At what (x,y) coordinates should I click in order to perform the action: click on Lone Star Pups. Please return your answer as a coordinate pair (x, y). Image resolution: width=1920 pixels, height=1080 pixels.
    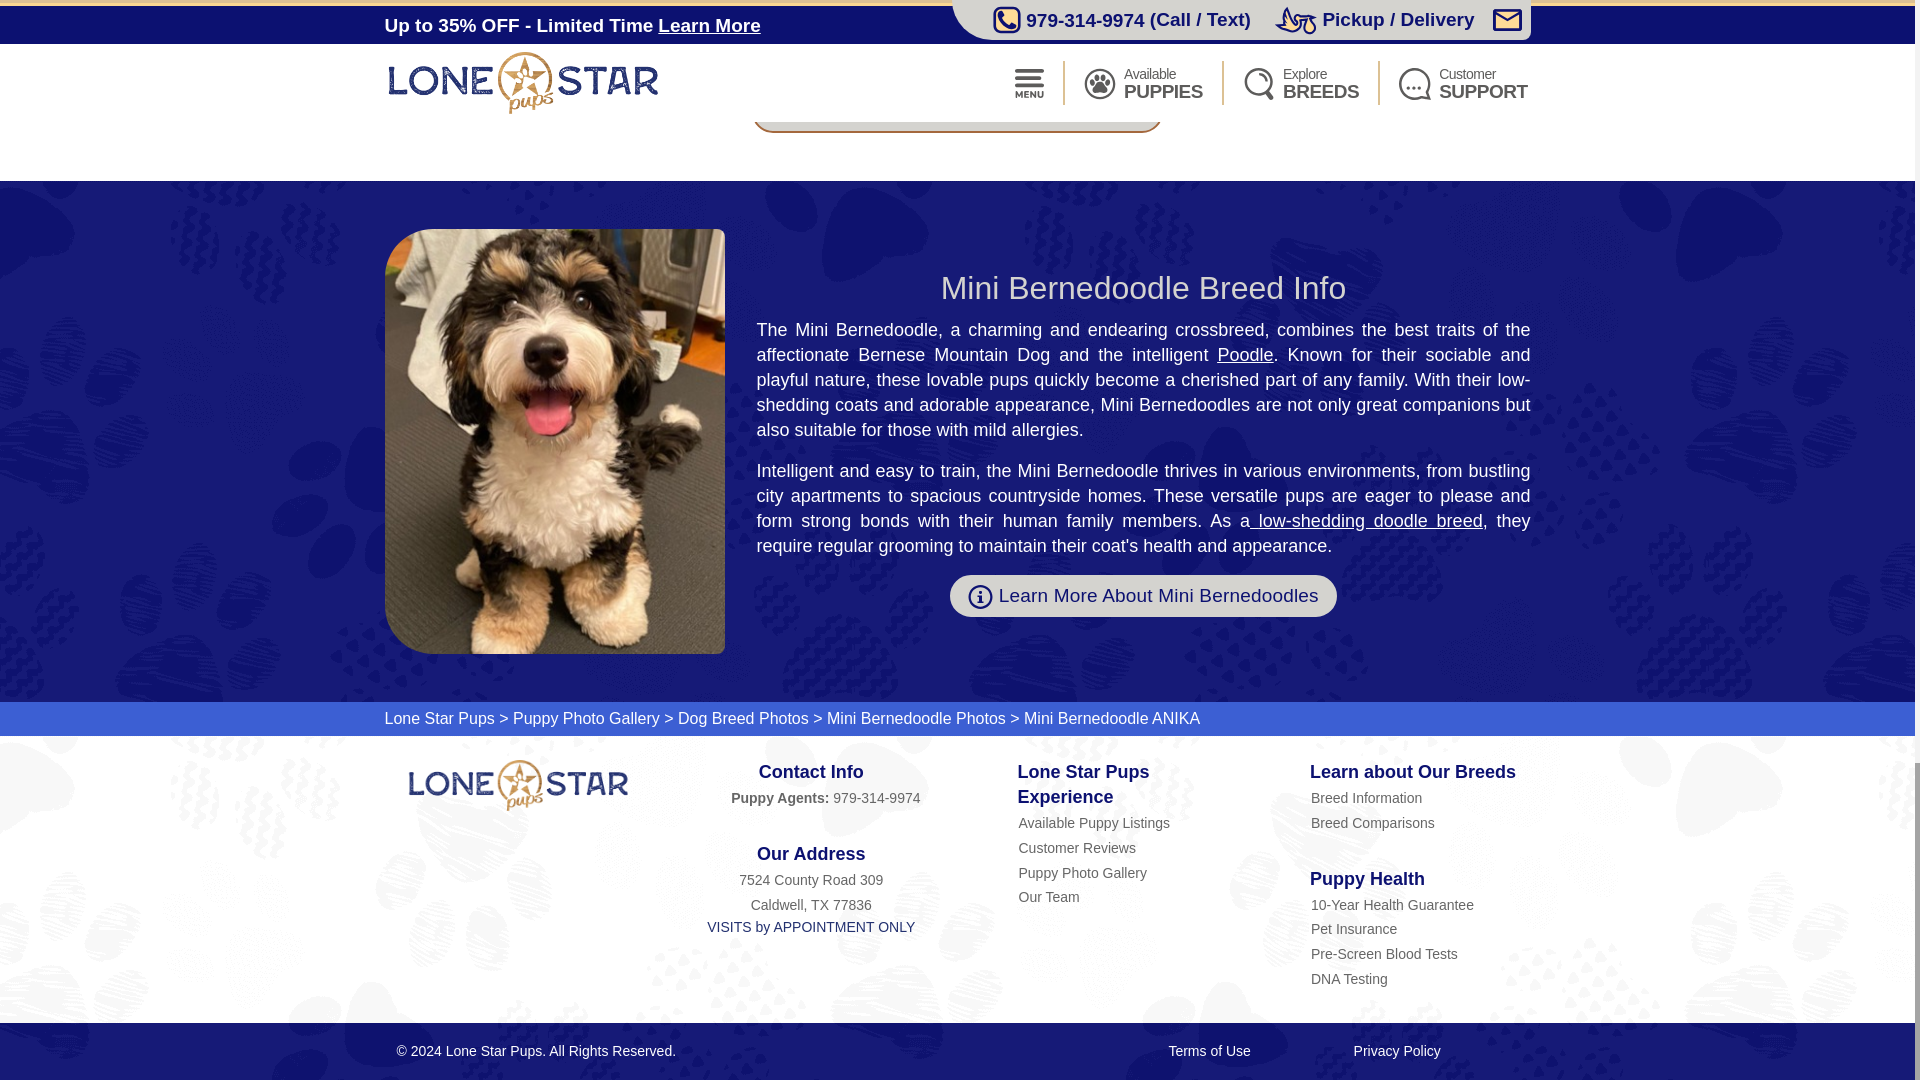
    Looking at the image, I should click on (438, 718).